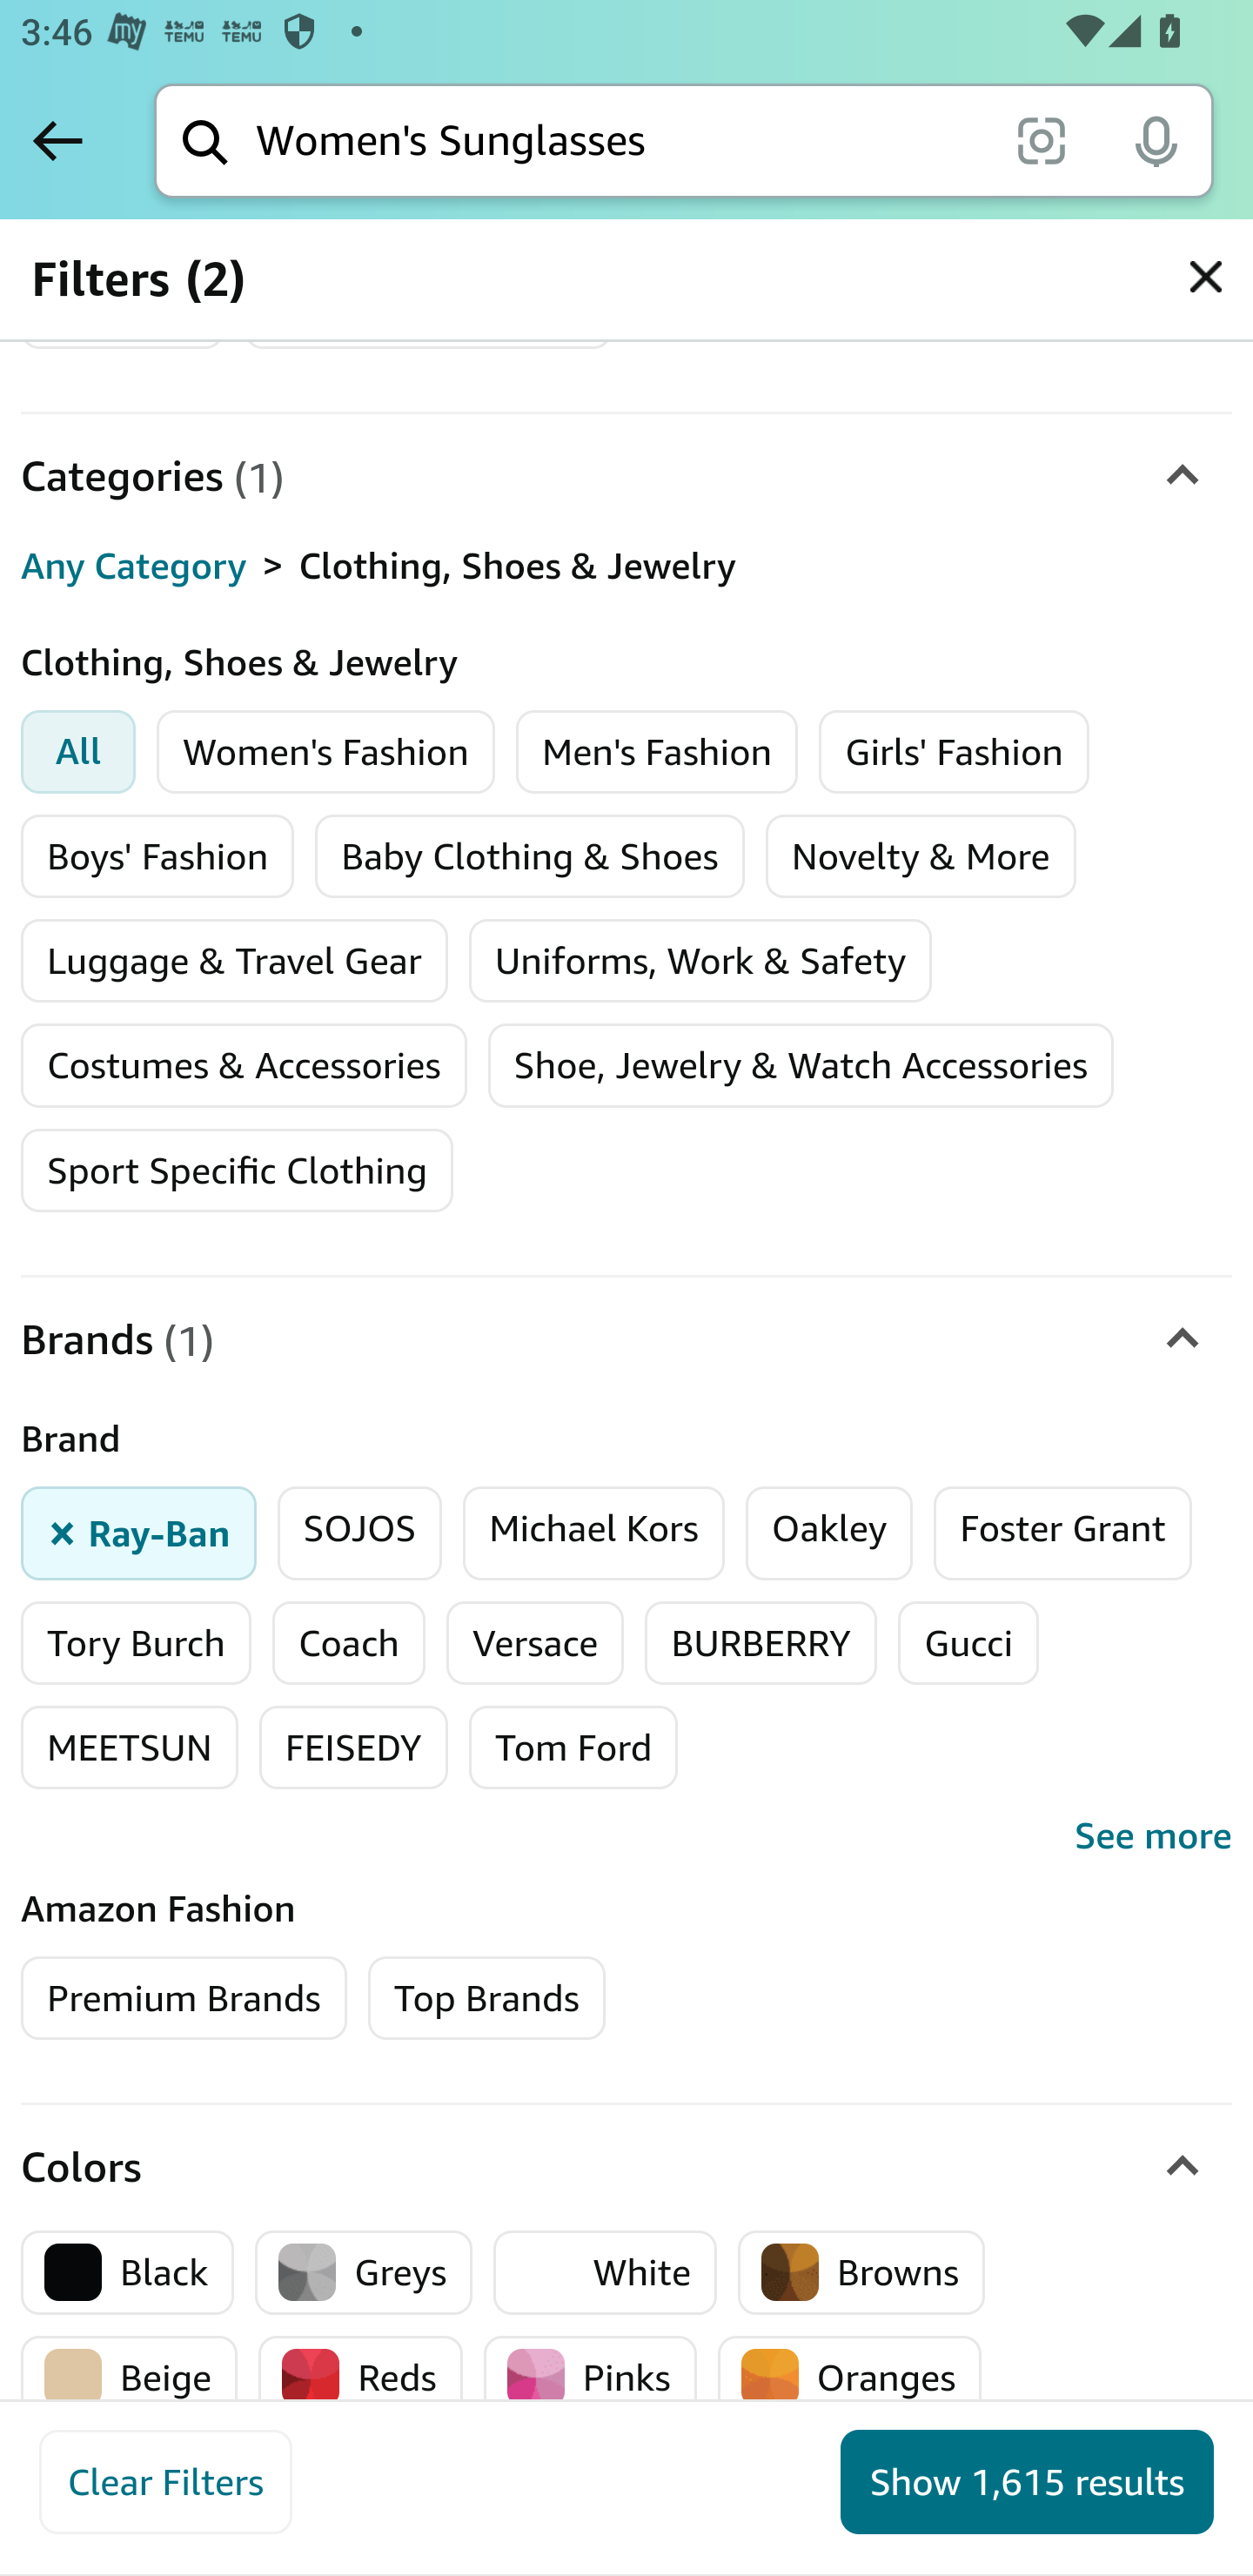  What do you see at coordinates (626, 1340) in the screenshot?
I see `Brands (1)` at bounding box center [626, 1340].